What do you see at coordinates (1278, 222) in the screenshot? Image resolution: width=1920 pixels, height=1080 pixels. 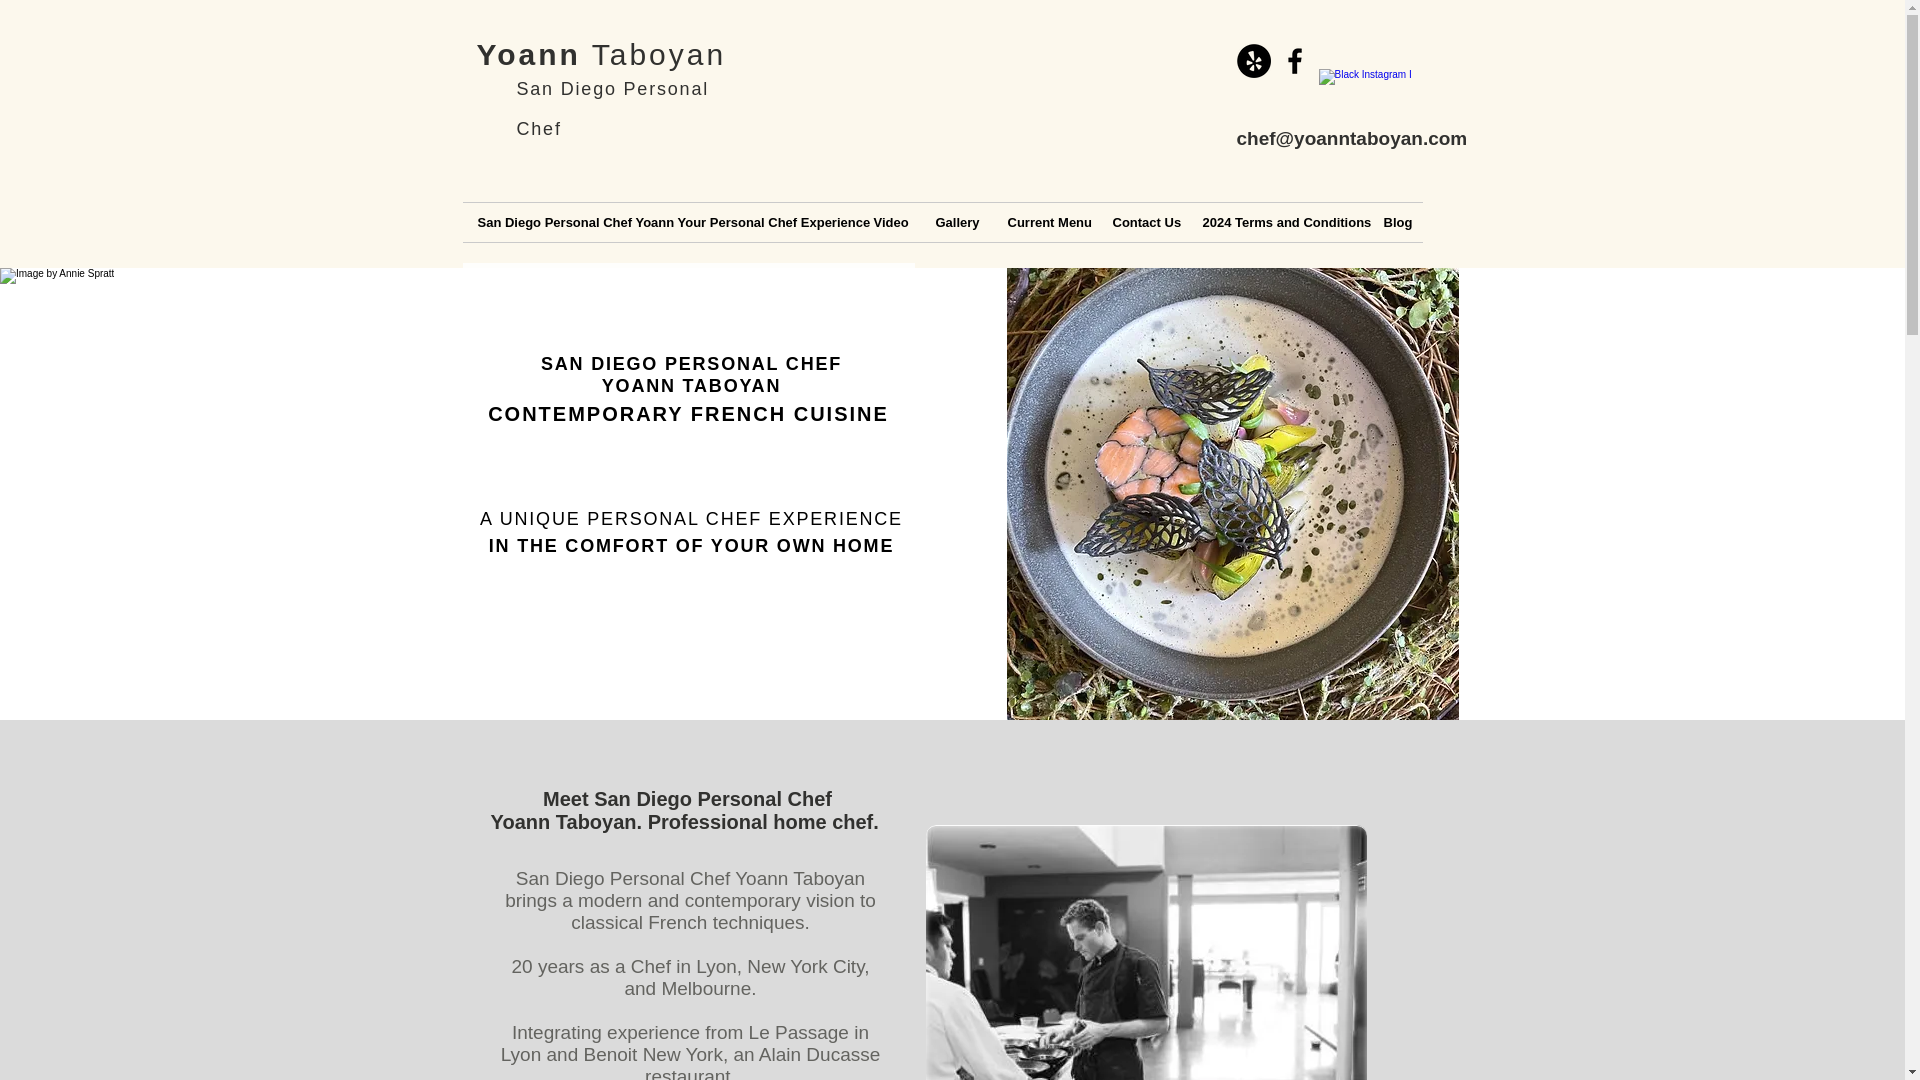 I see `2024 Terms and Conditions` at bounding box center [1278, 222].